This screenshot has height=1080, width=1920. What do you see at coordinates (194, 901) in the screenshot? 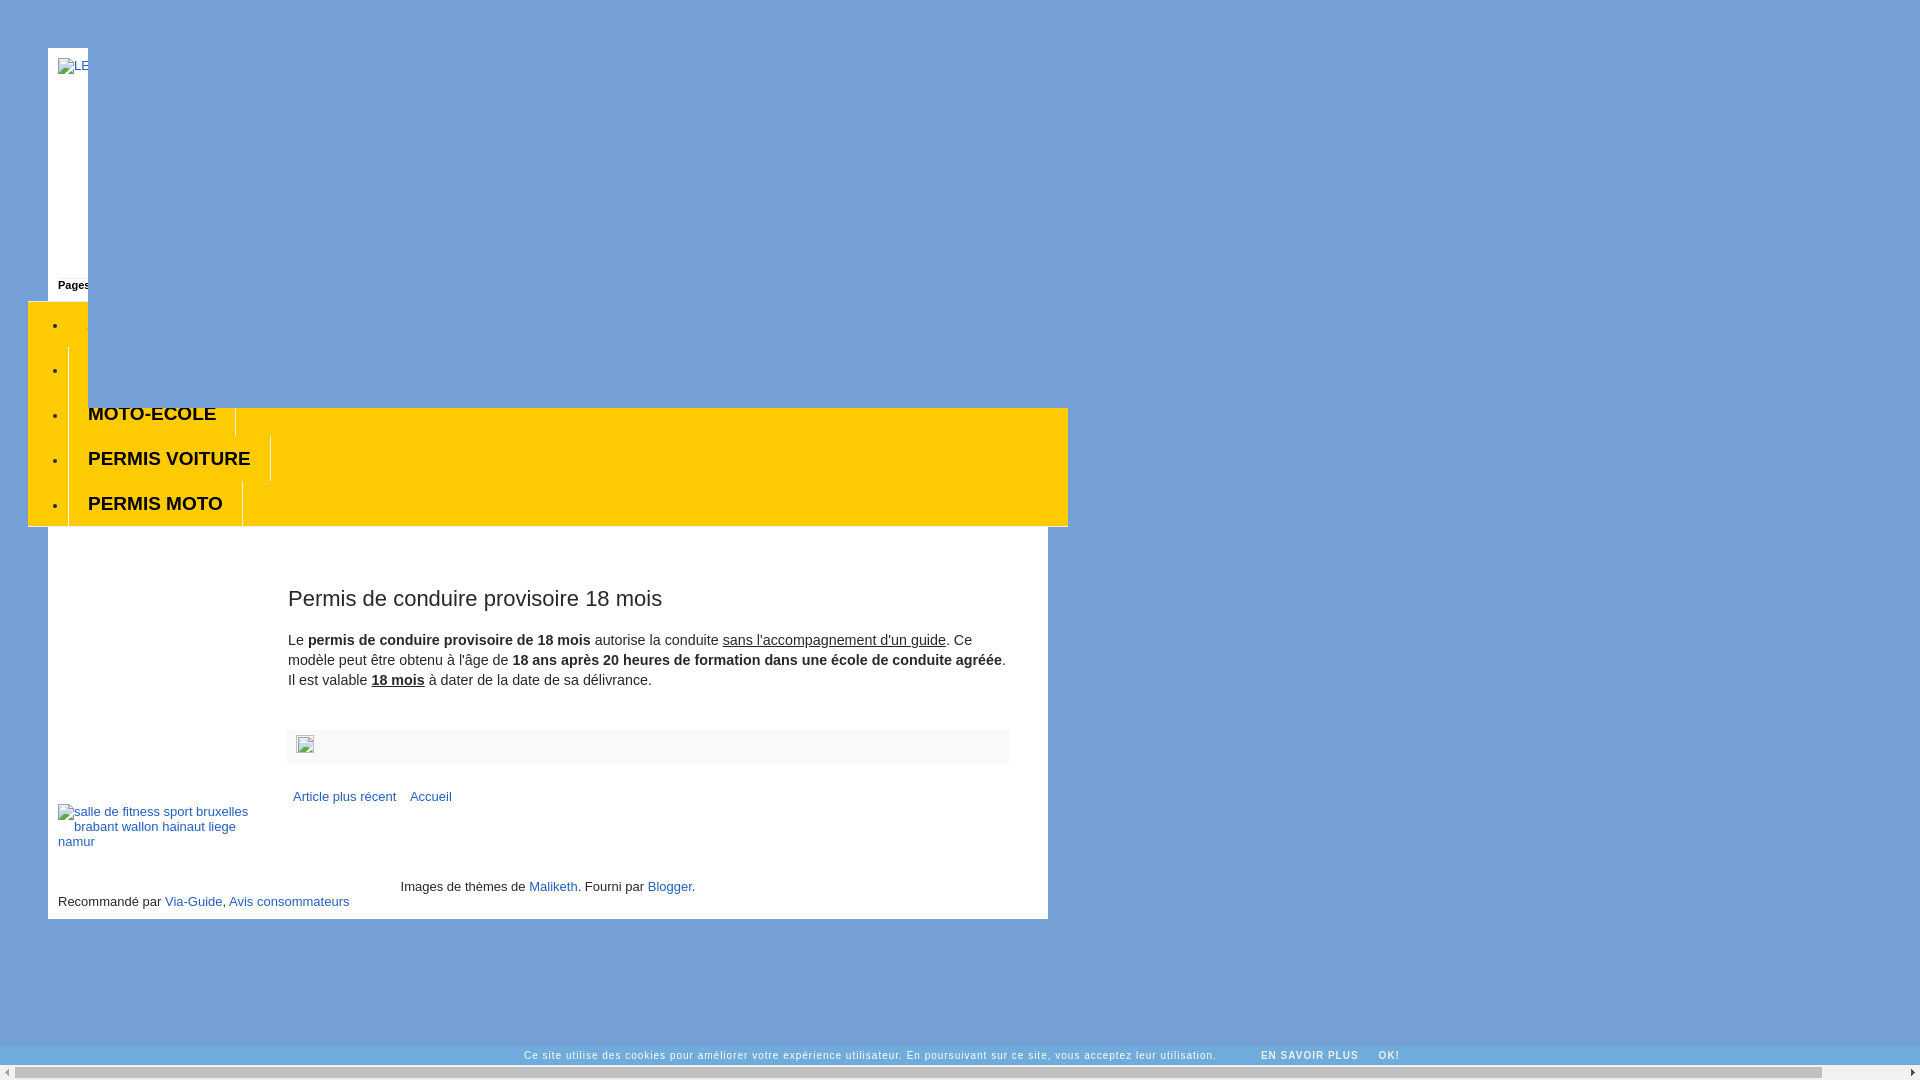
I see `Via-Guide` at bounding box center [194, 901].